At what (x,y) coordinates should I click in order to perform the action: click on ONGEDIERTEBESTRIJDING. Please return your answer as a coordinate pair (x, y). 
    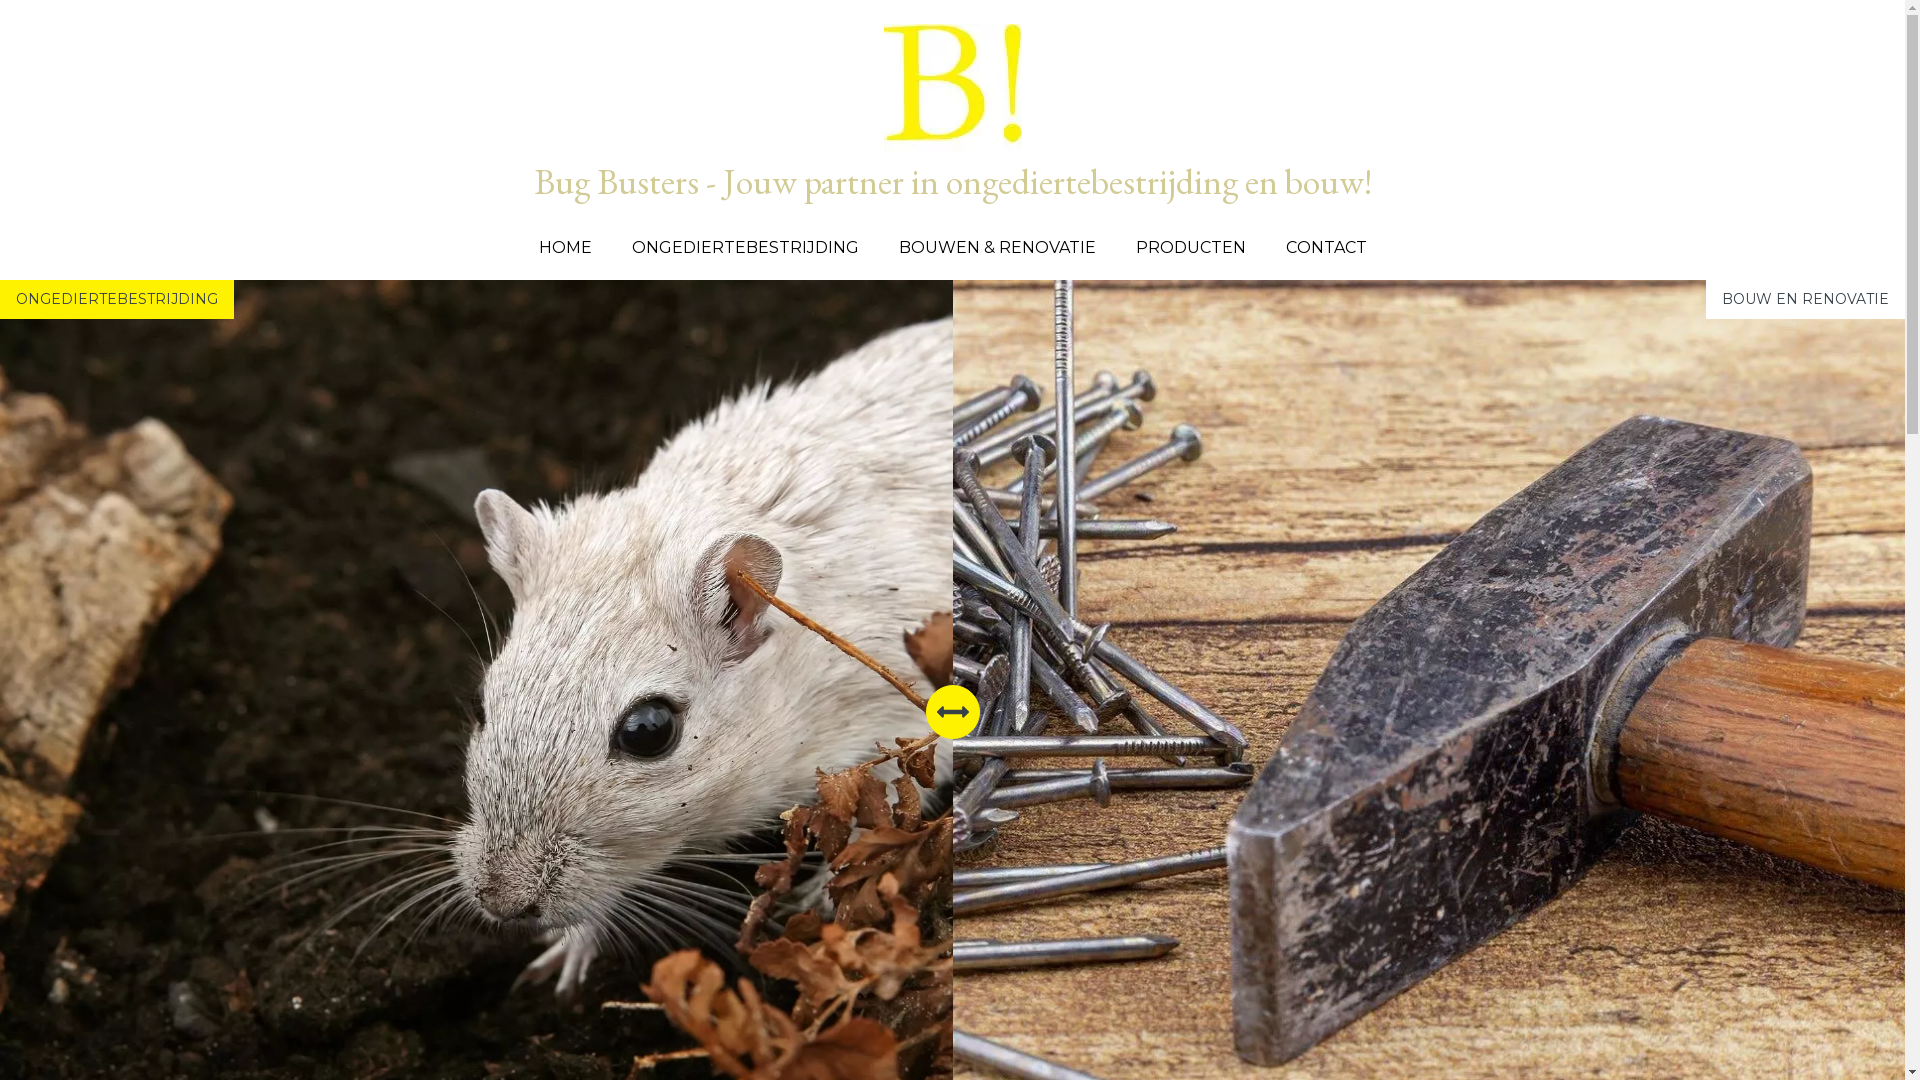
    Looking at the image, I should click on (117, 299).